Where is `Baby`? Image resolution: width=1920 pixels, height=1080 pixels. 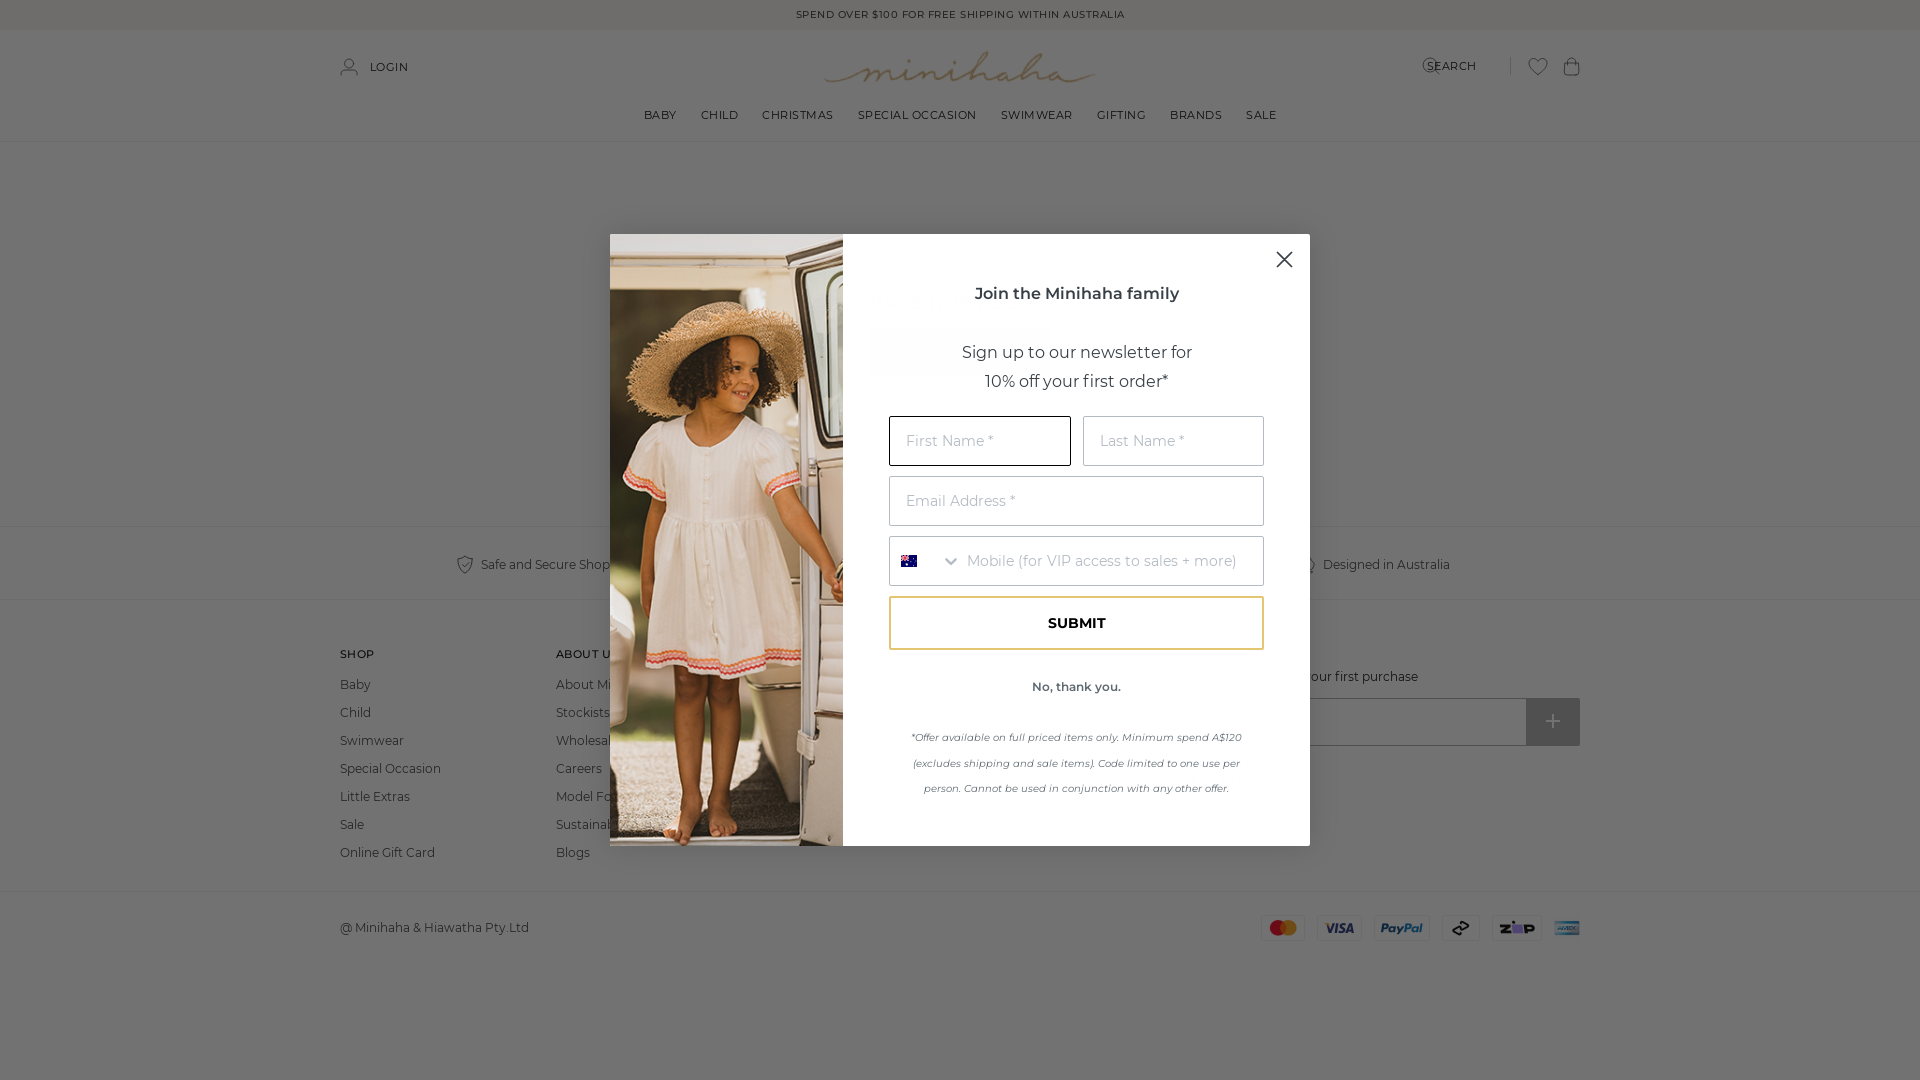 Baby is located at coordinates (356, 684).